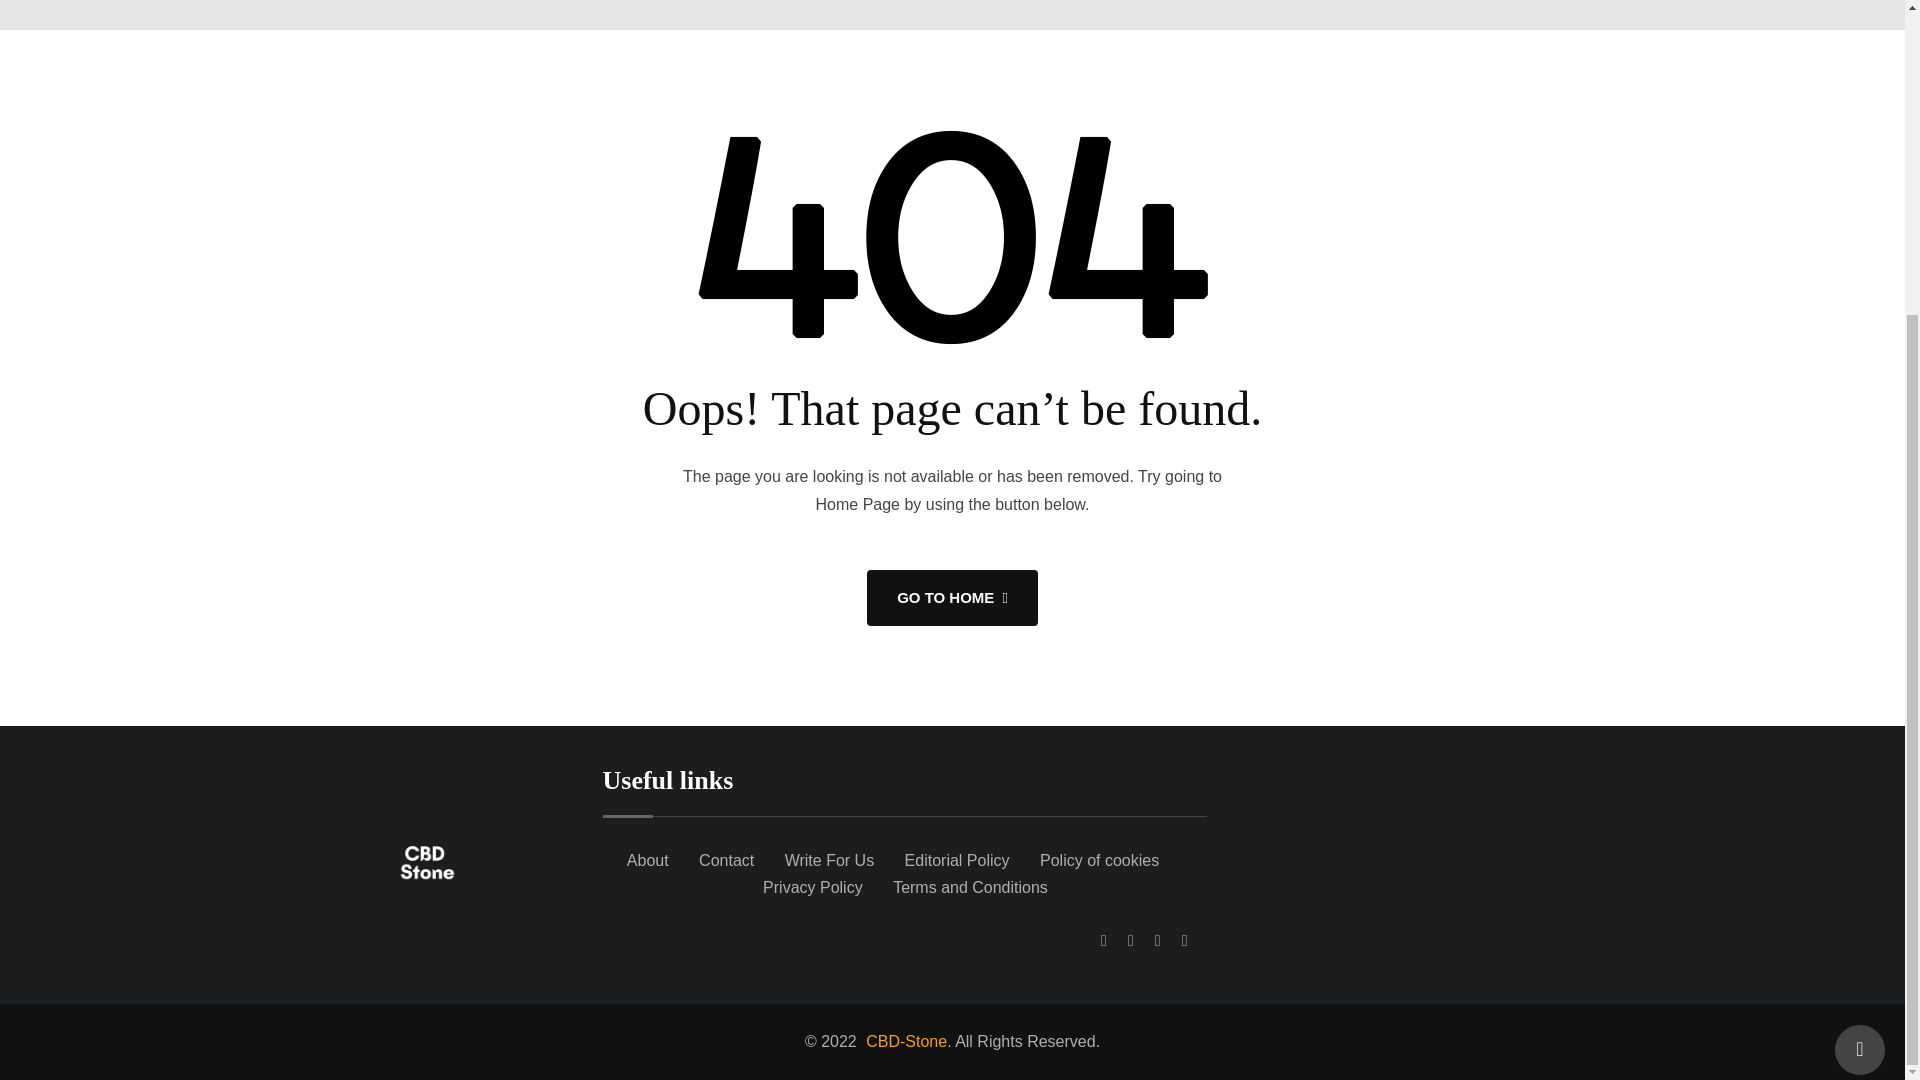 Image resolution: width=1920 pixels, height=1080 pixels. What do you see at coordinates (1100, 860) in the screenshot?
I see `Policy of cookies` at bounding box center [1100, 860].